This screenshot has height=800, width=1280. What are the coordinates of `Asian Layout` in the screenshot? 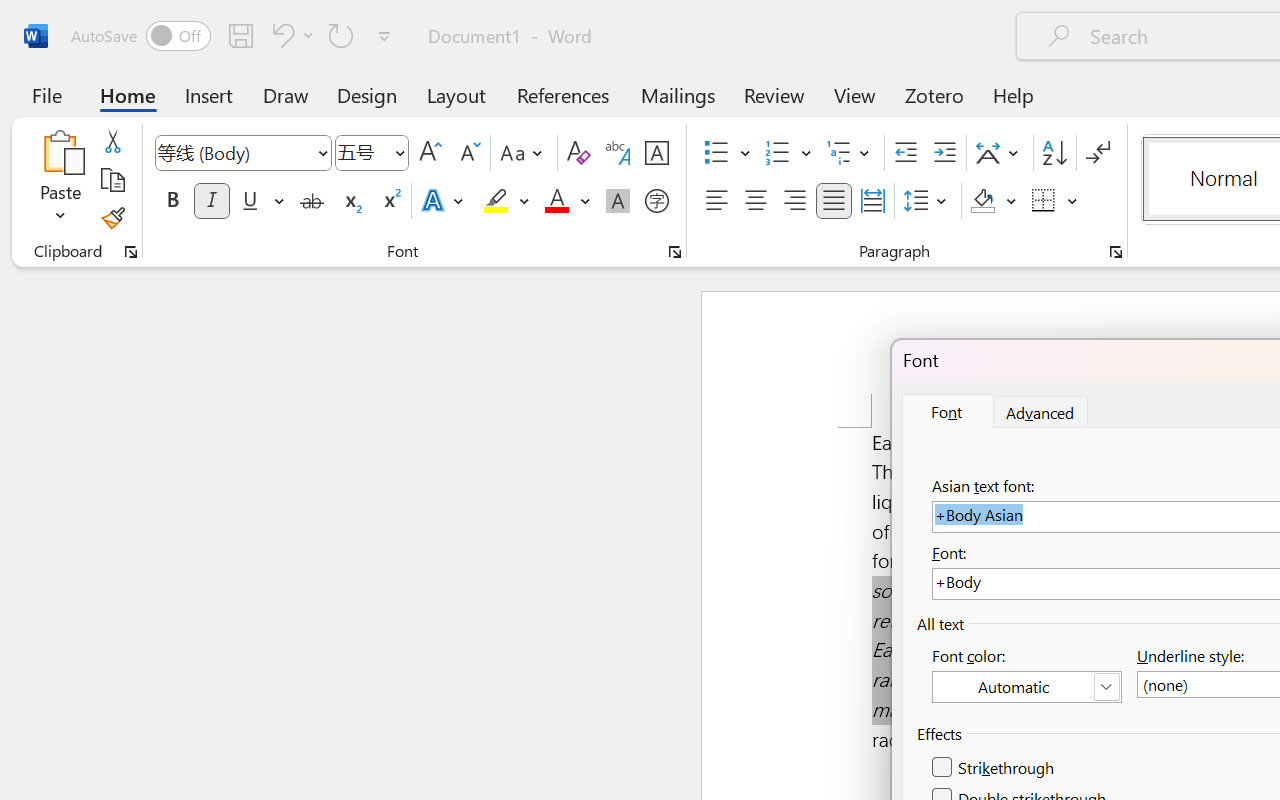 It's located at (1000, 153).